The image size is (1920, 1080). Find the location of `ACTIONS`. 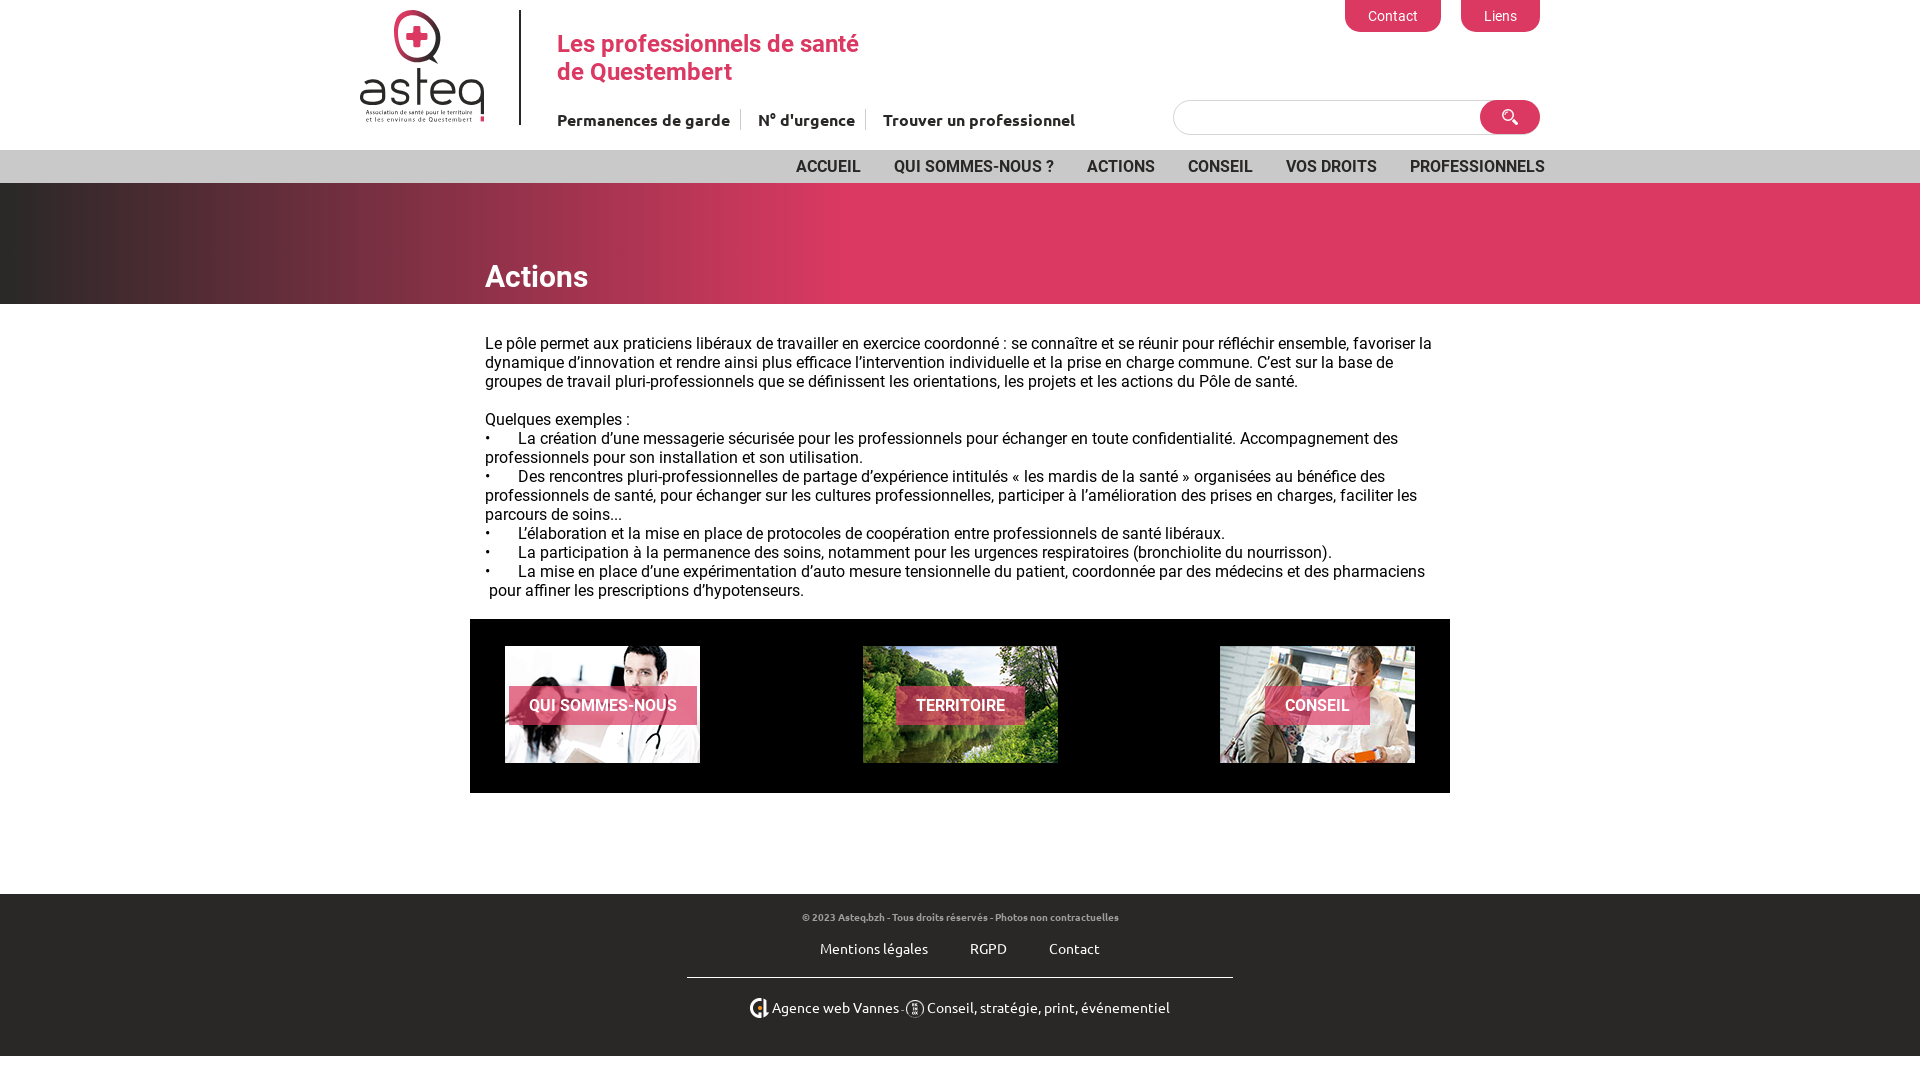

ACTIONS is located at coordinates (1121, 166).